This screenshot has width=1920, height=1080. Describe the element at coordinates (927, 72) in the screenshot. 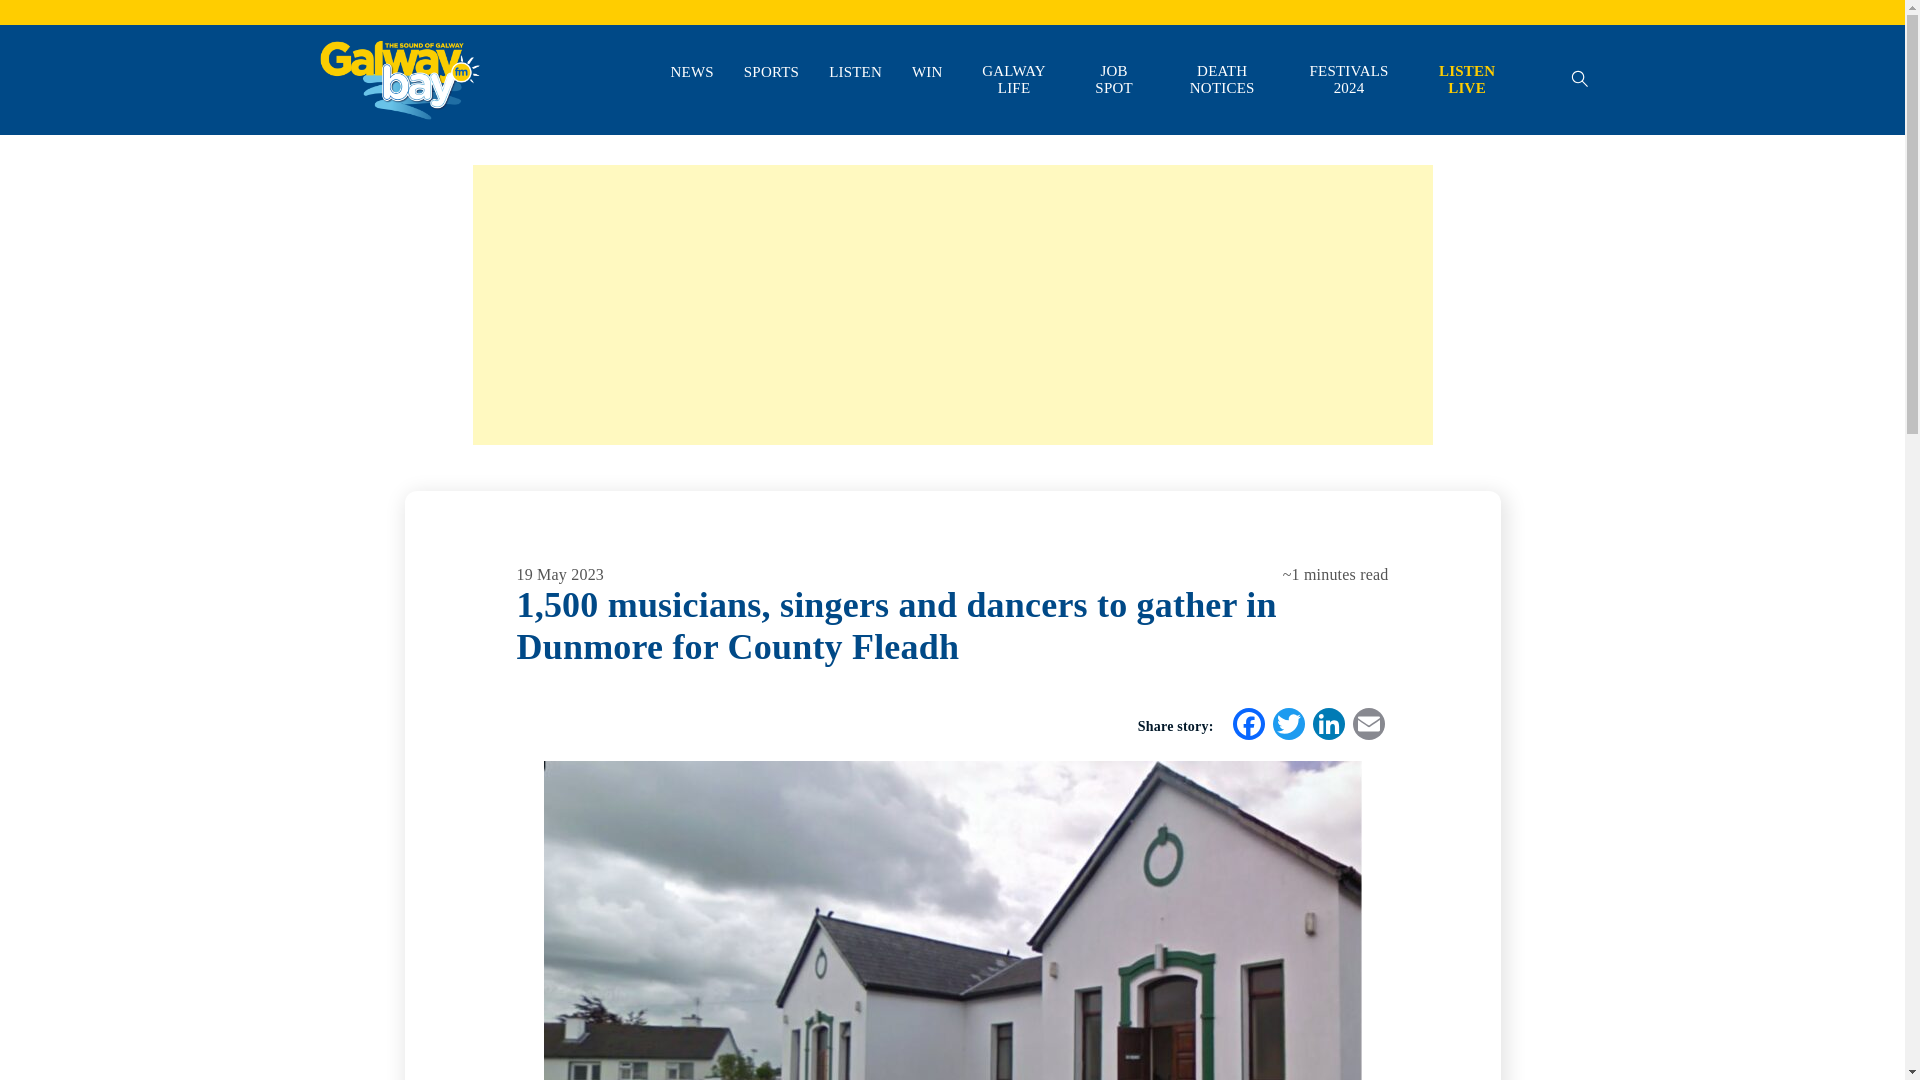

I see `WIN` at that location.